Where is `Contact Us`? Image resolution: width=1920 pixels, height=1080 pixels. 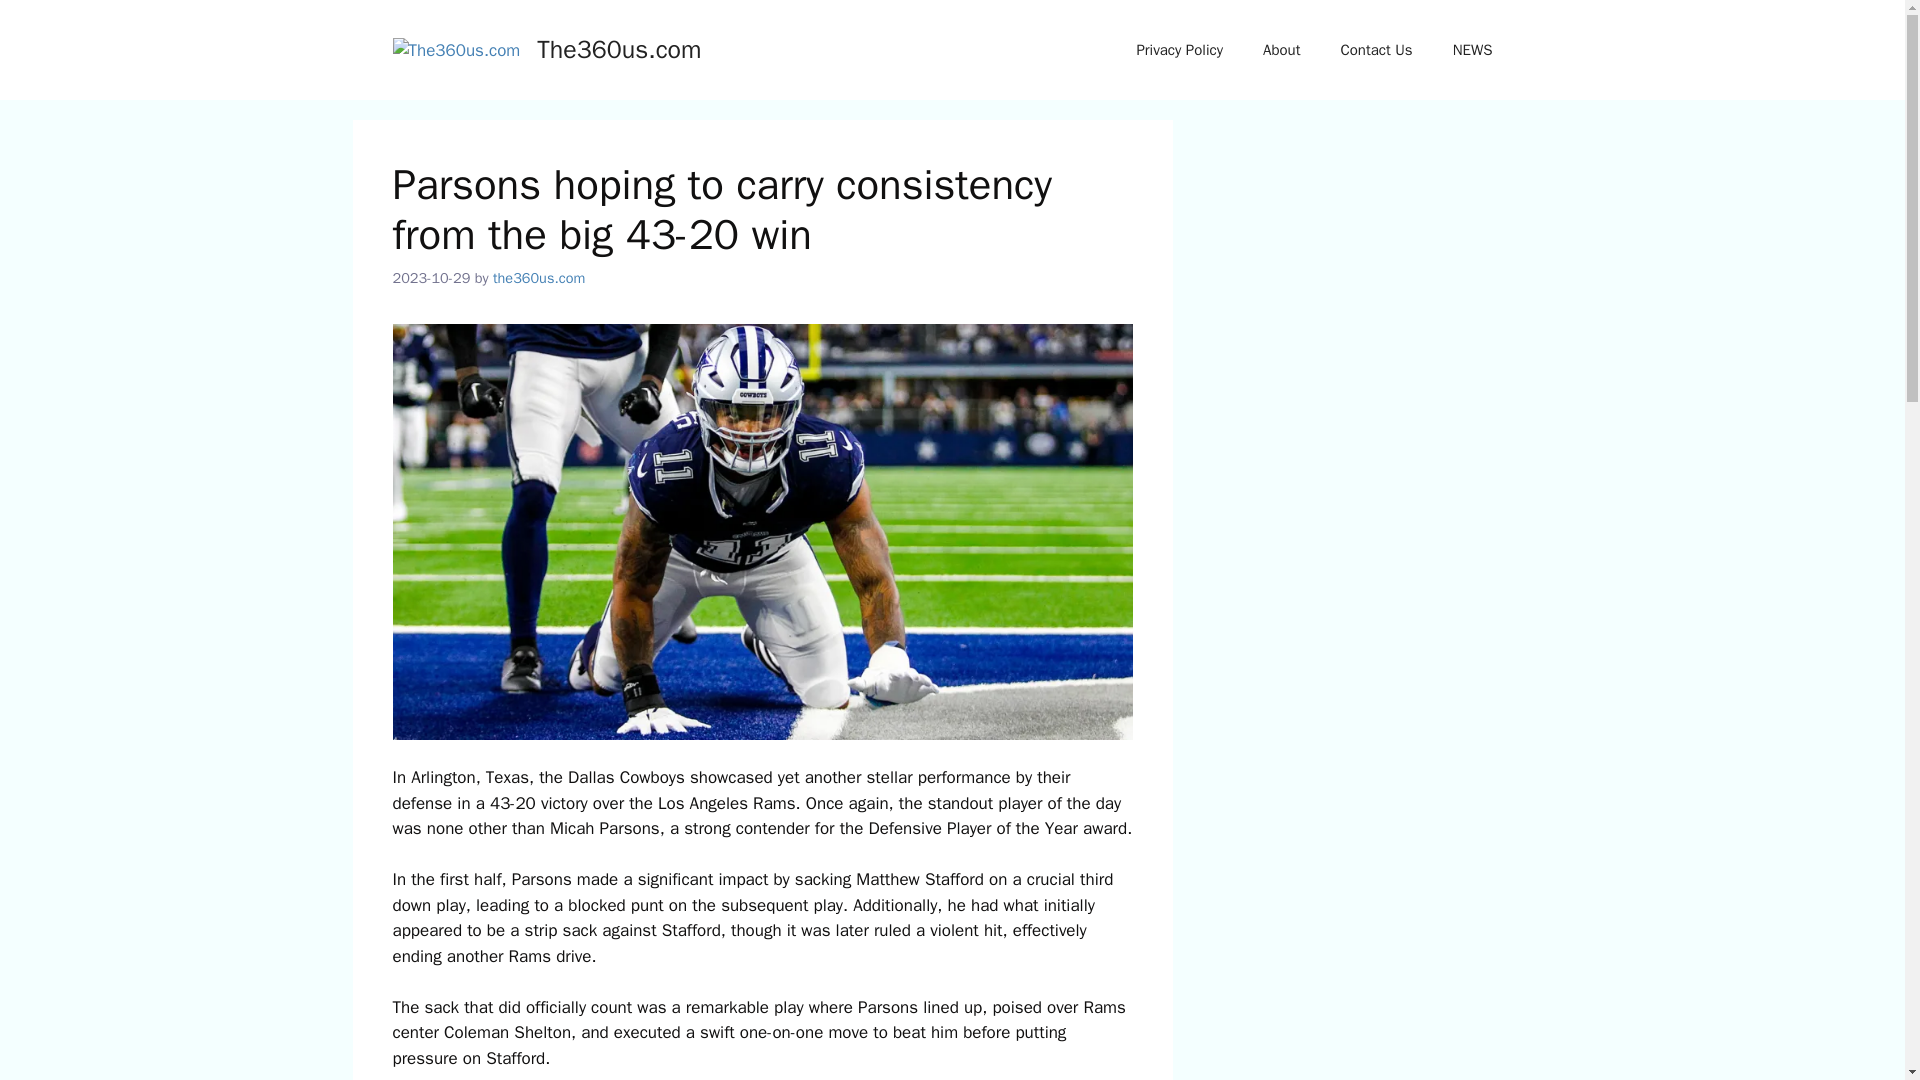 Contact Us is located at coordinates (1376, 50).